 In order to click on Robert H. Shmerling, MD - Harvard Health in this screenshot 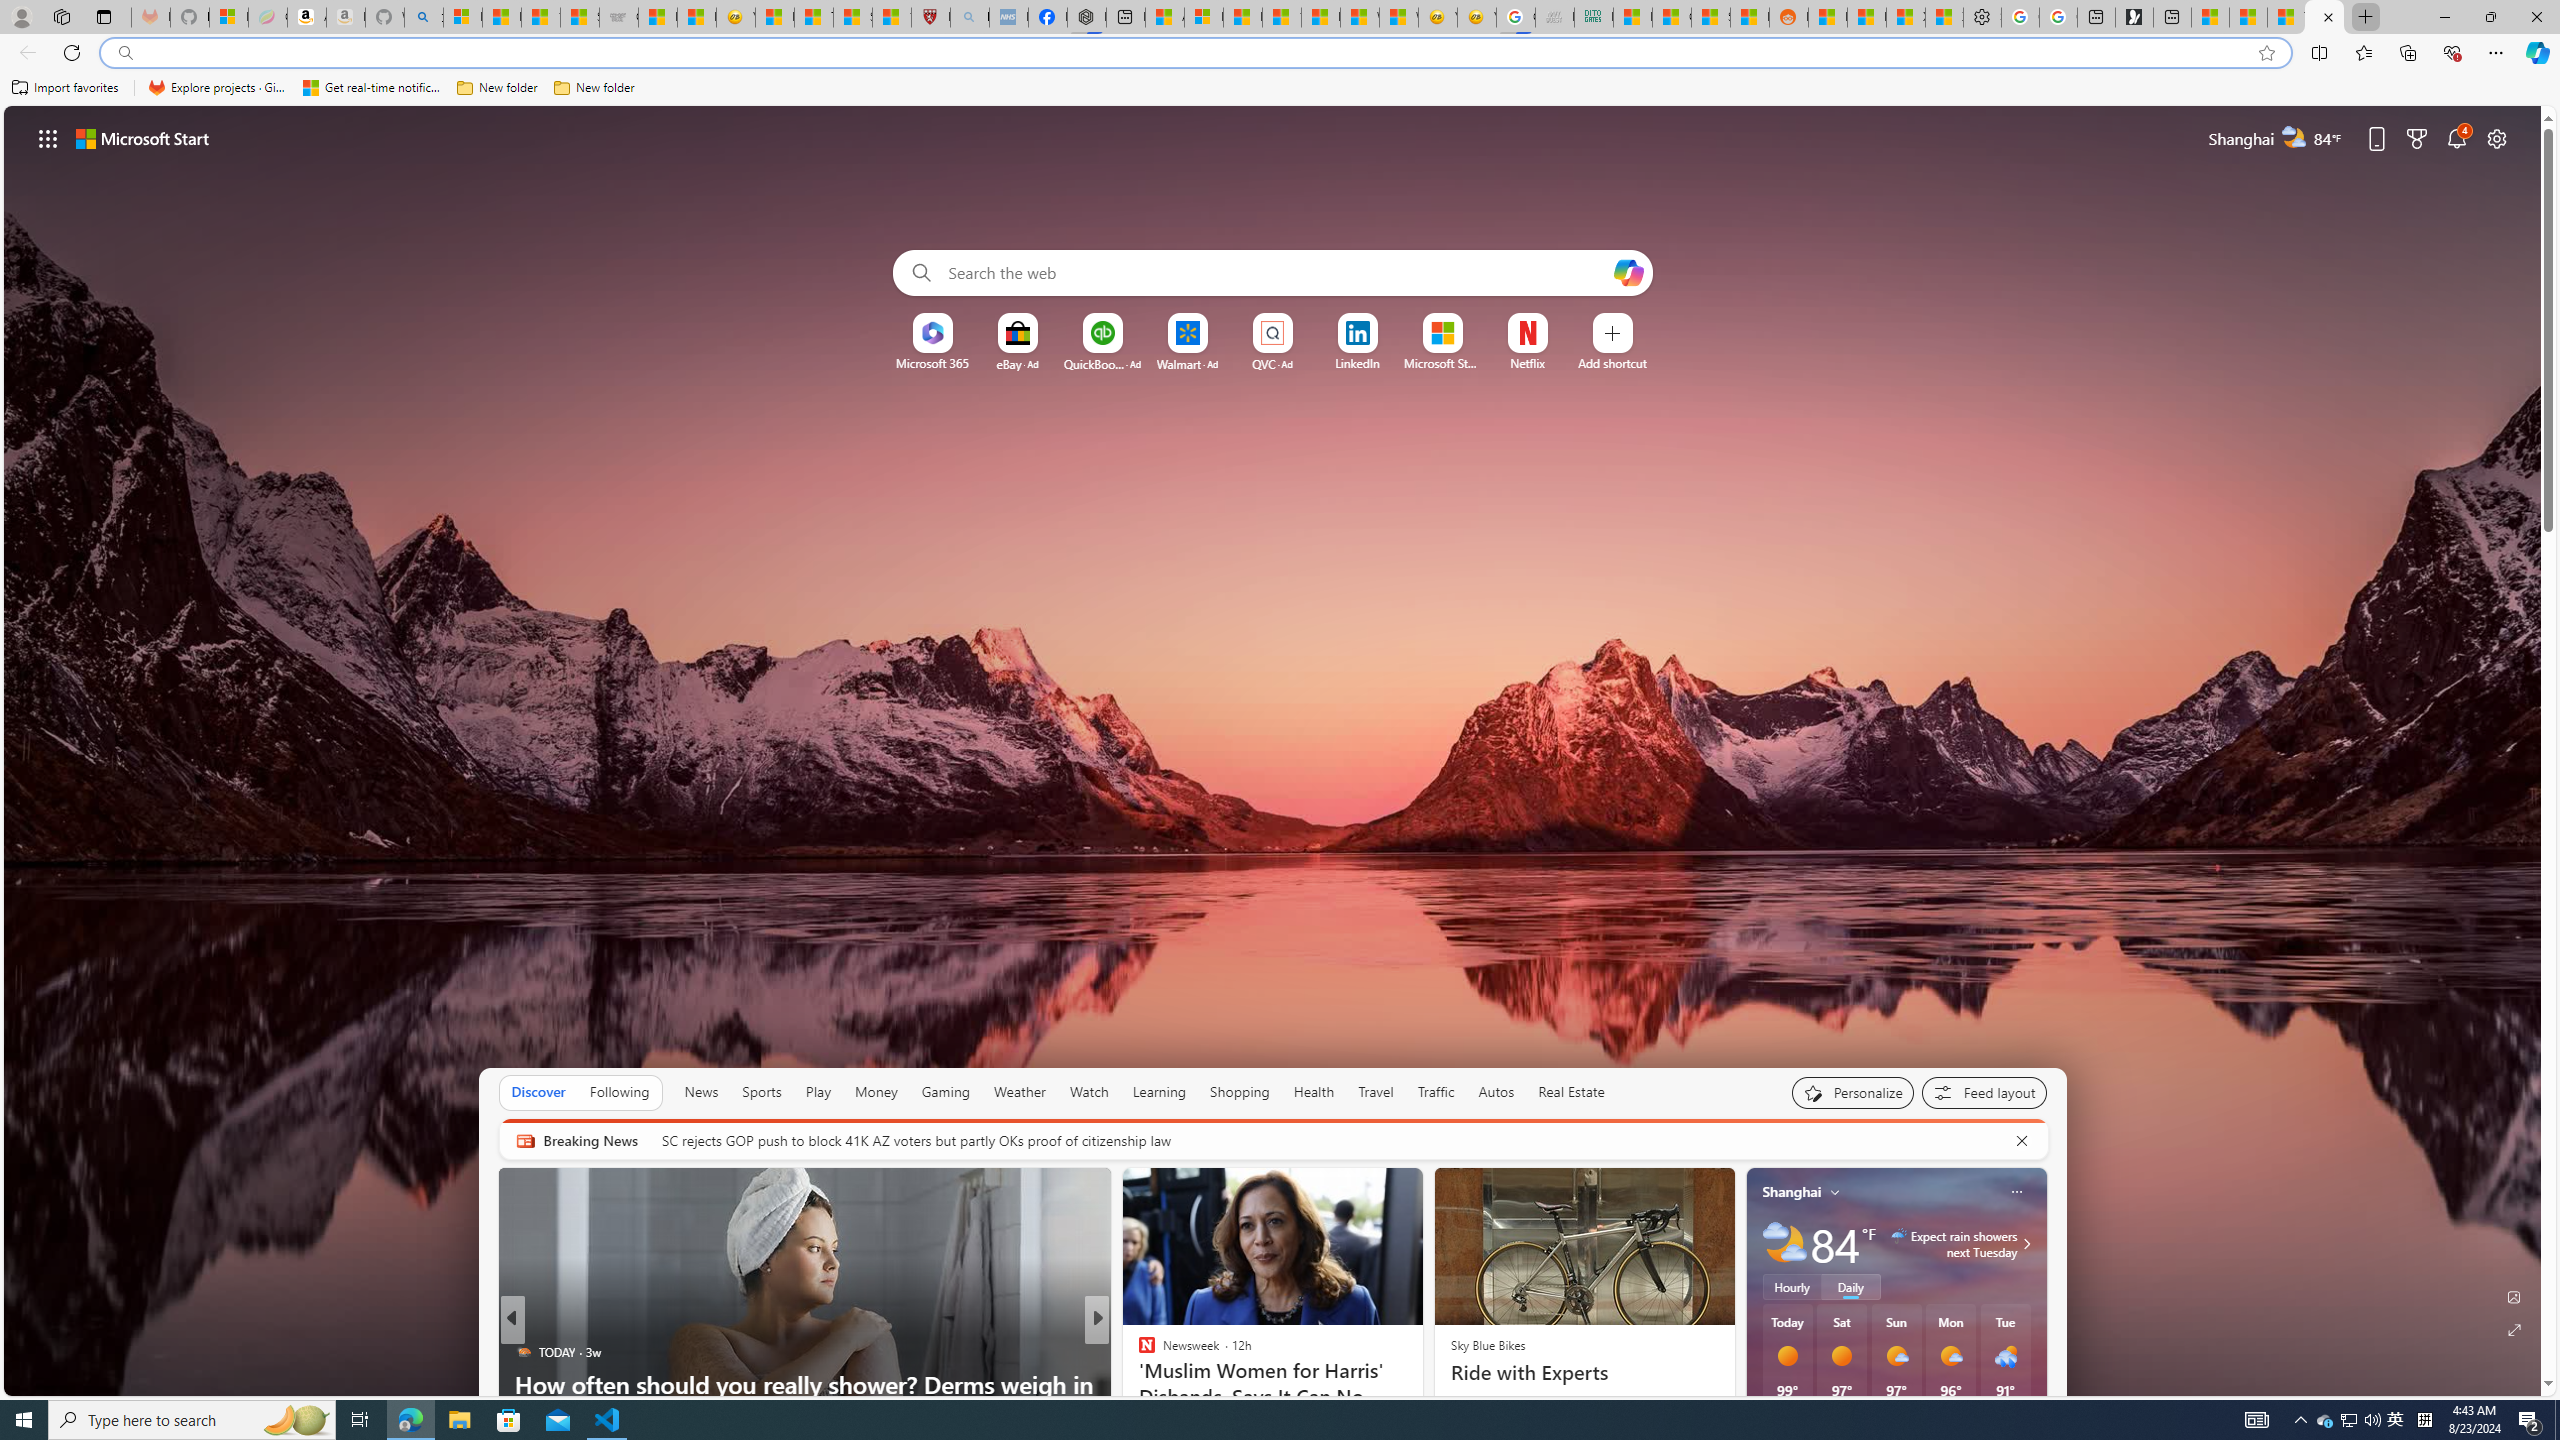, I will do `click(932, 17)`.